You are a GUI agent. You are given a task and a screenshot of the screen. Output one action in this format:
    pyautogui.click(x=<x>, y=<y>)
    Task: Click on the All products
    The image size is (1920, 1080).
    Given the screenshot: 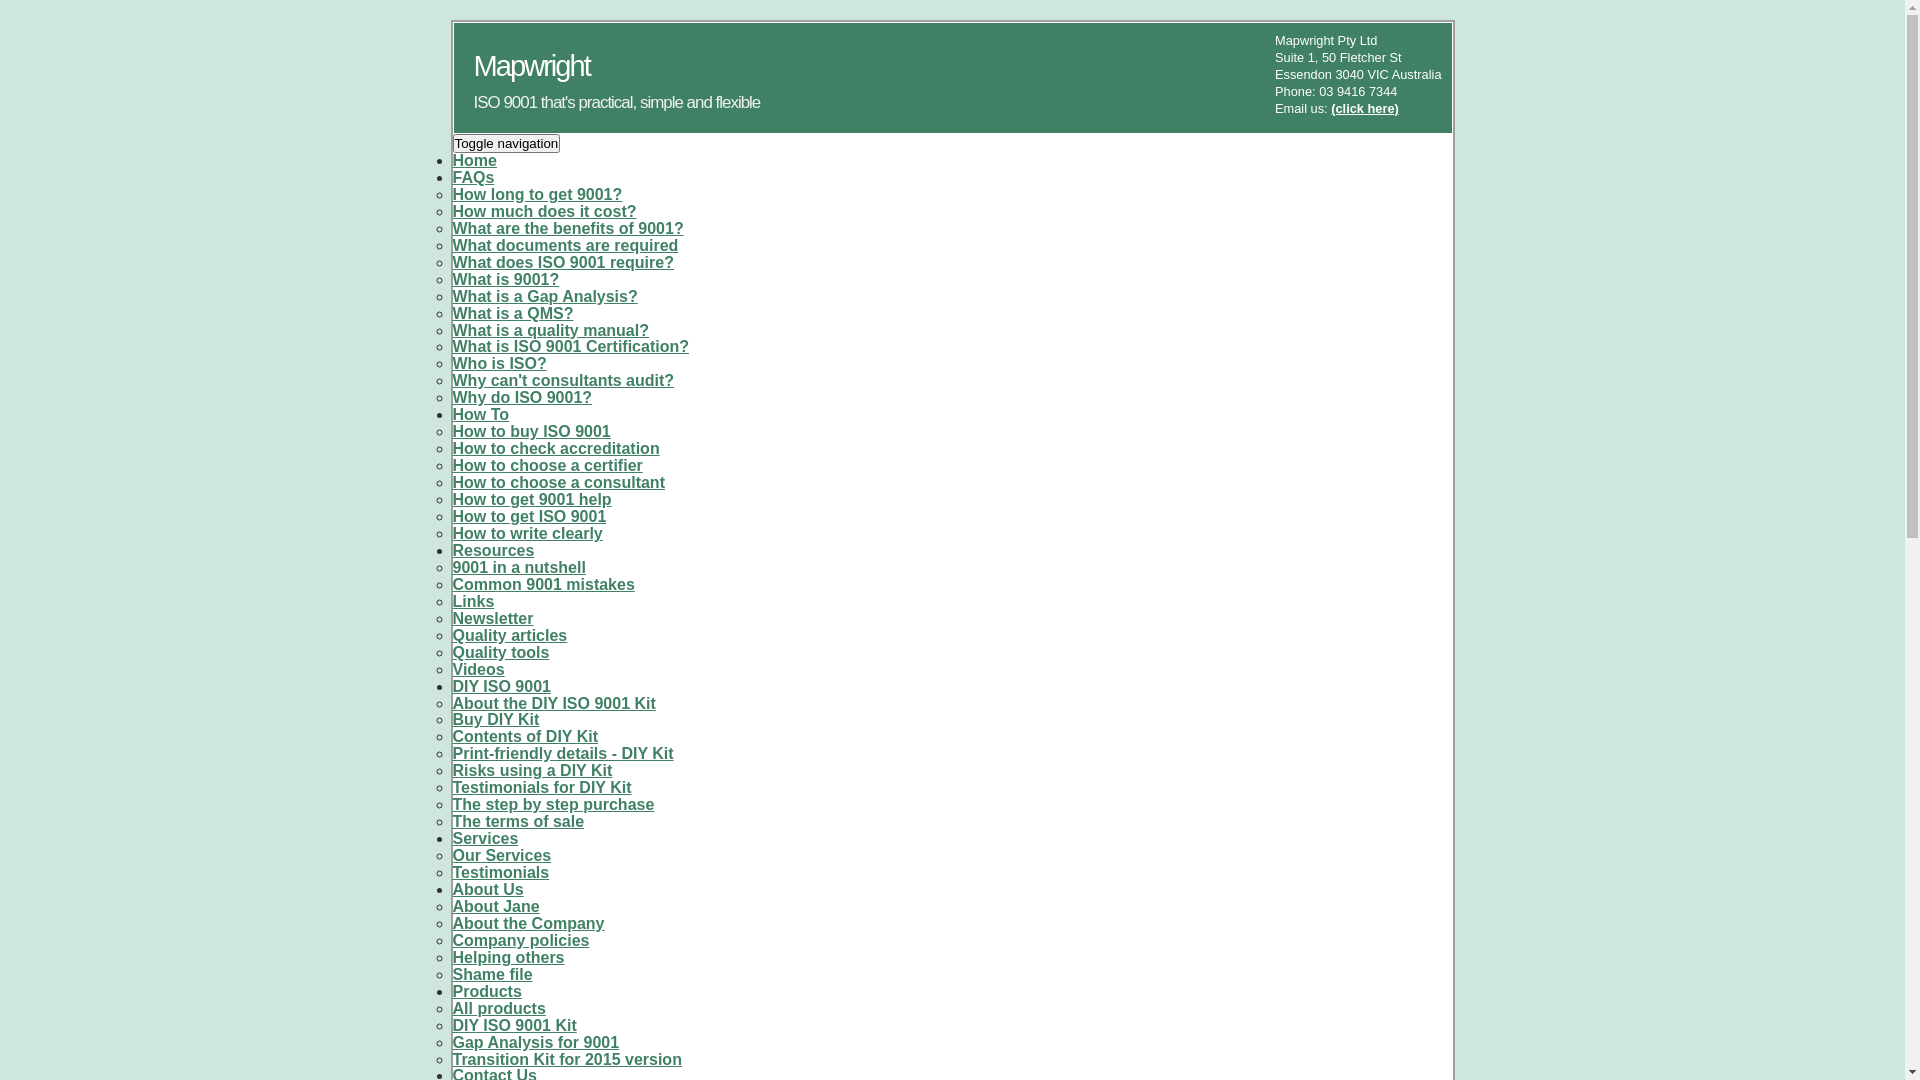 What is the action you would take?
    pyautogui.click(x=498, y=1008)
    